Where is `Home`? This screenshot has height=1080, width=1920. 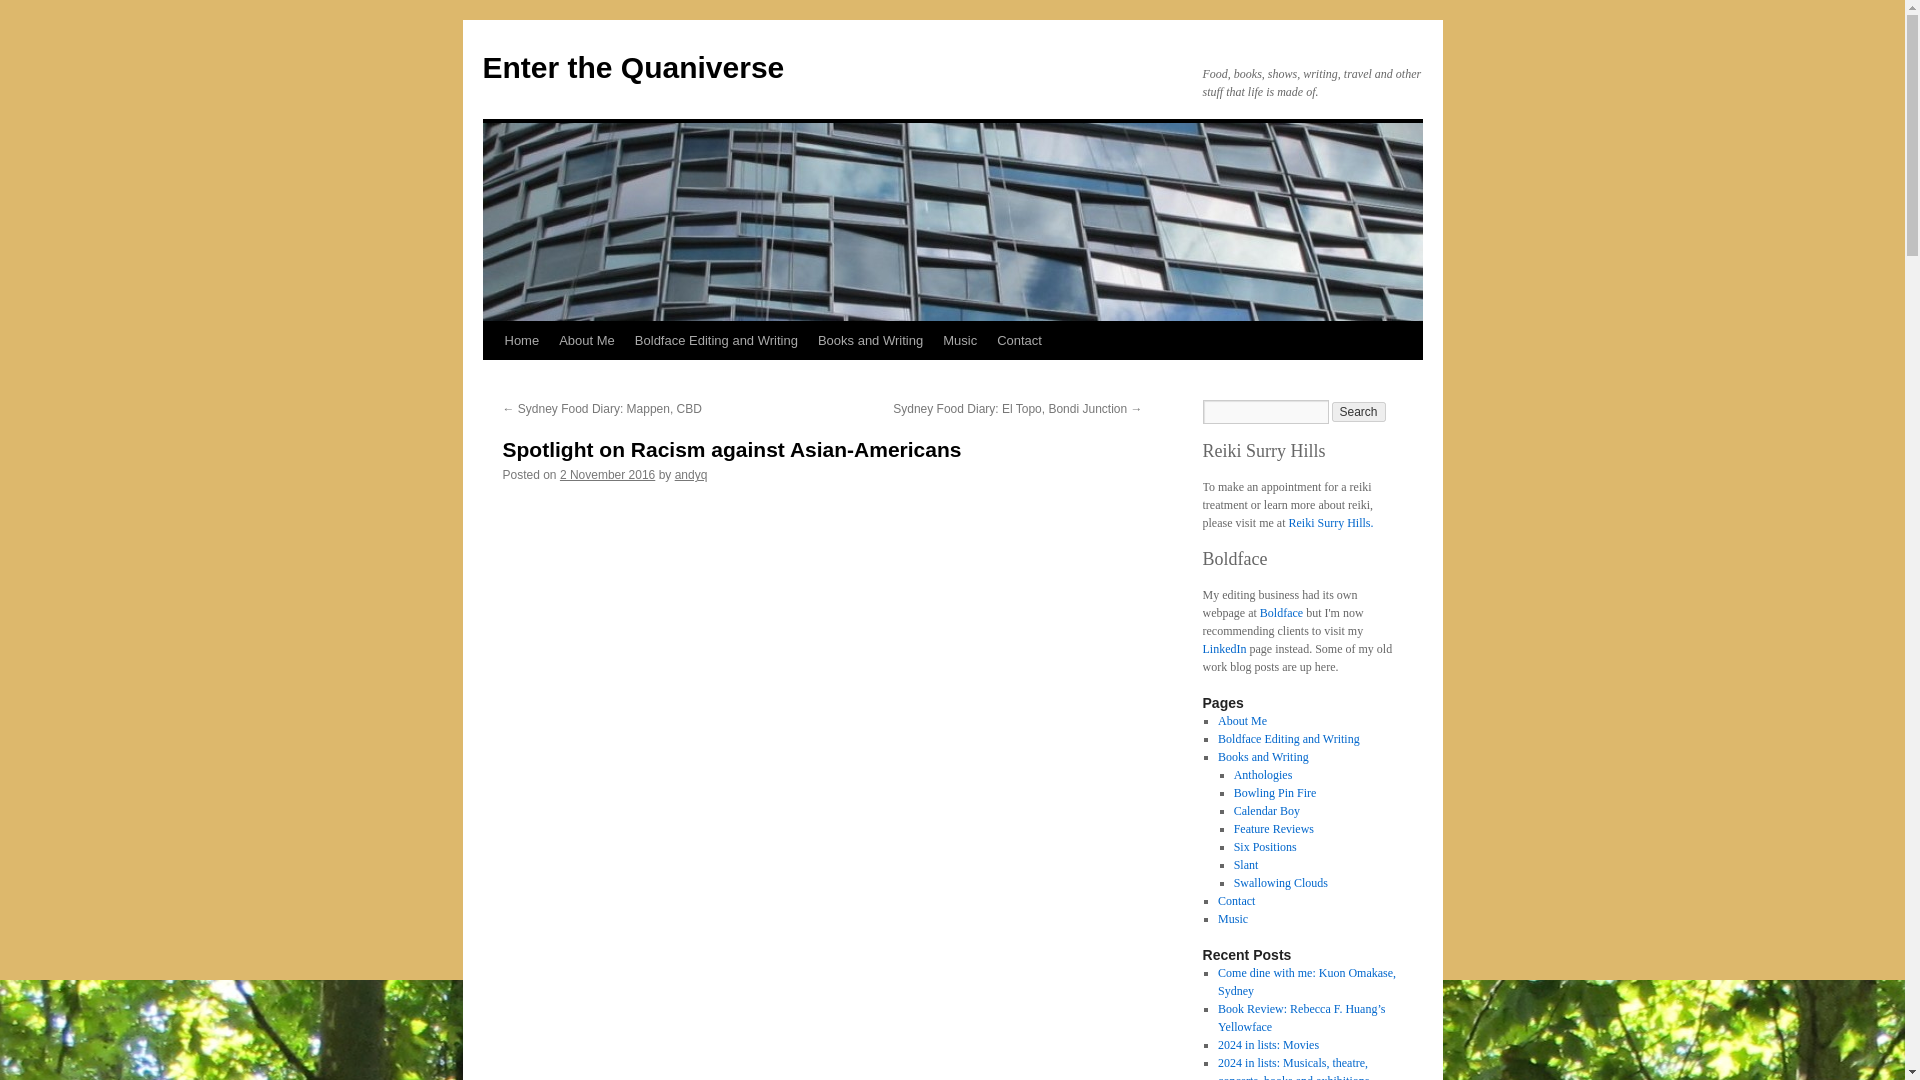
Home is located at coordinates (521, 340).